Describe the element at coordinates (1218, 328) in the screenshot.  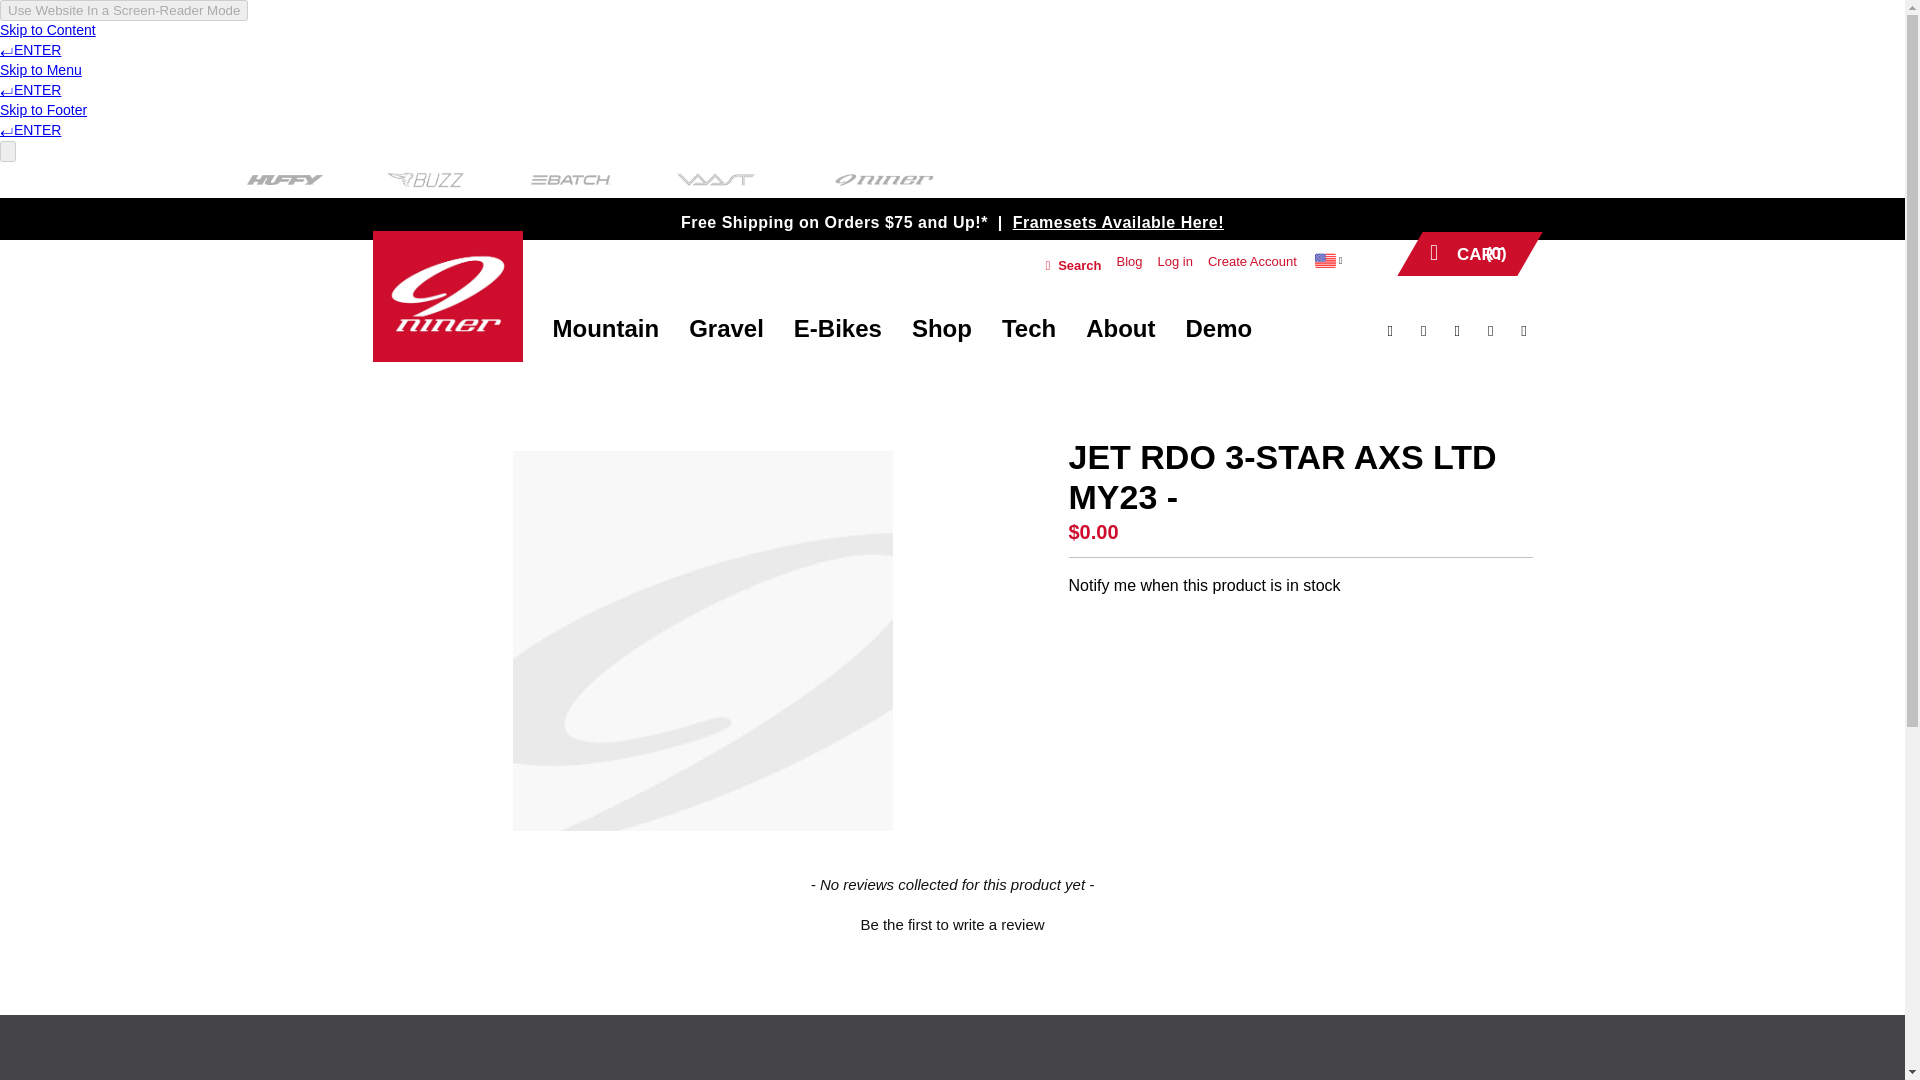
I see `Demo` at that location.